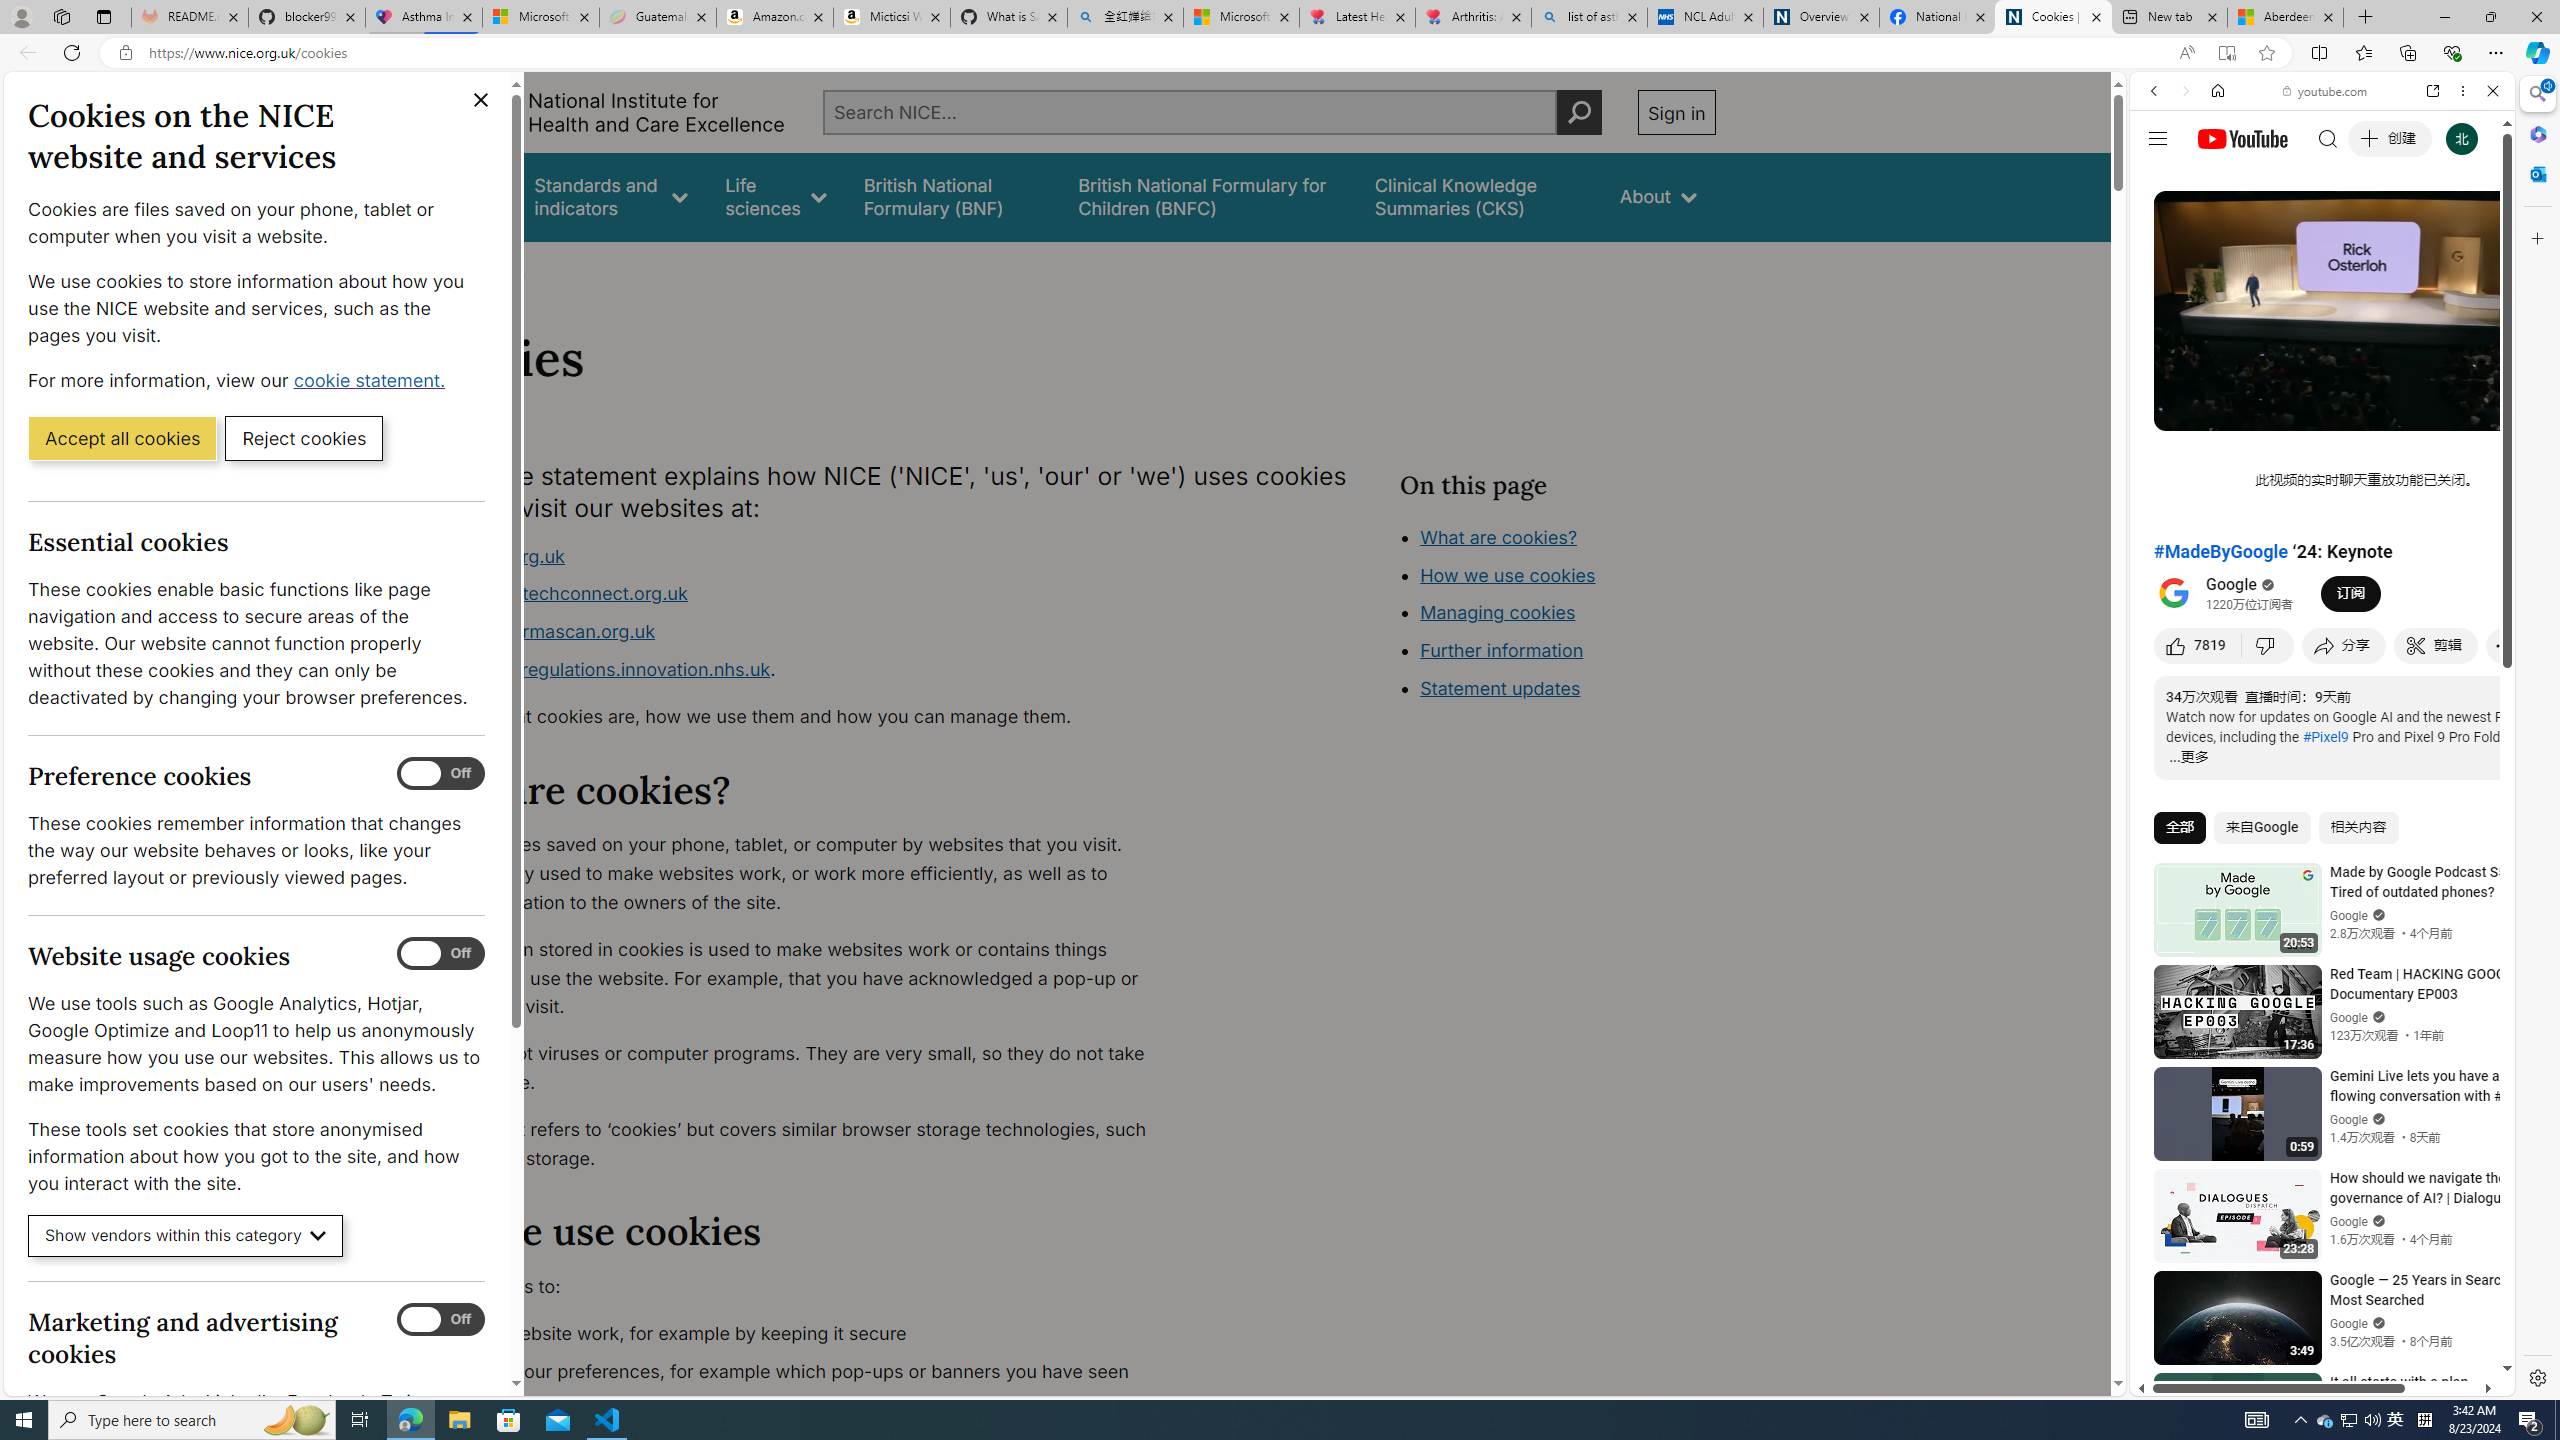 The image size is (2560, 1440). I want to click on Managing cookies, so click(1498, 612).